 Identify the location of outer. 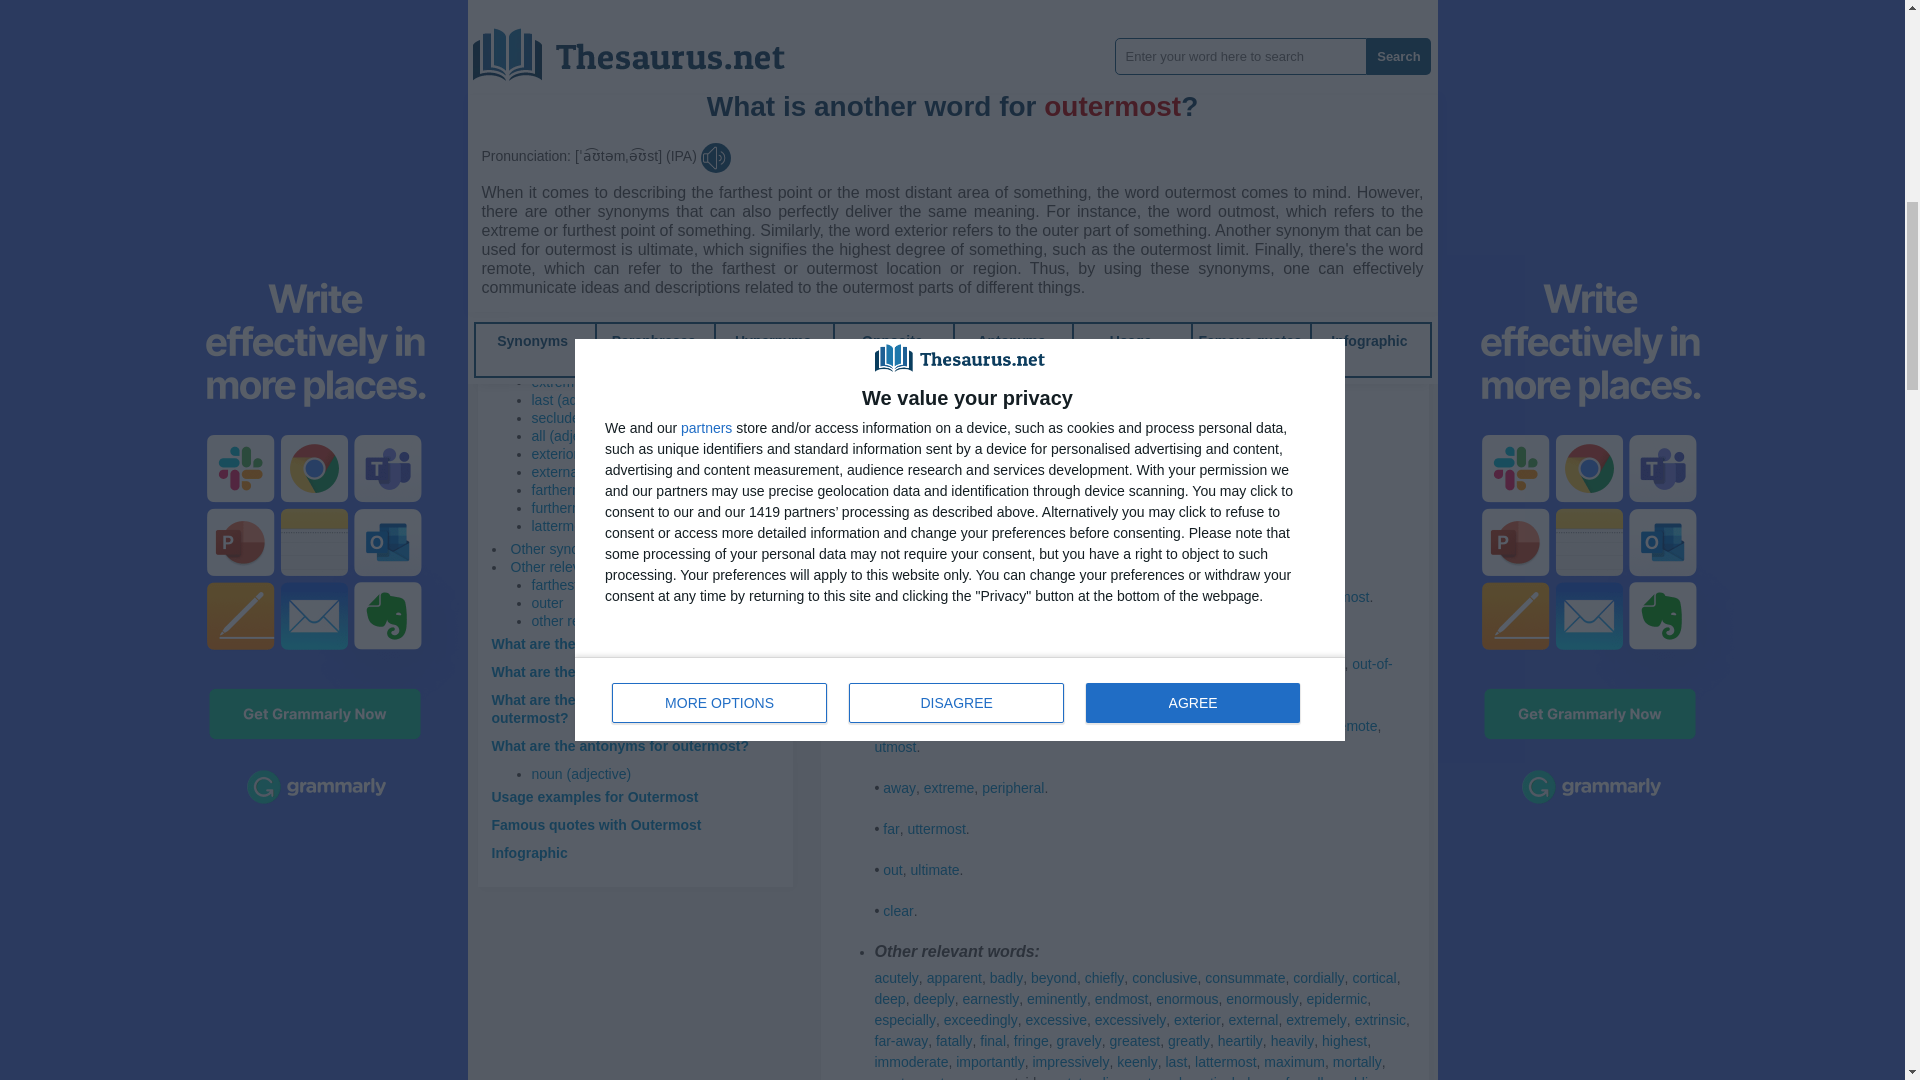
(548, 603).